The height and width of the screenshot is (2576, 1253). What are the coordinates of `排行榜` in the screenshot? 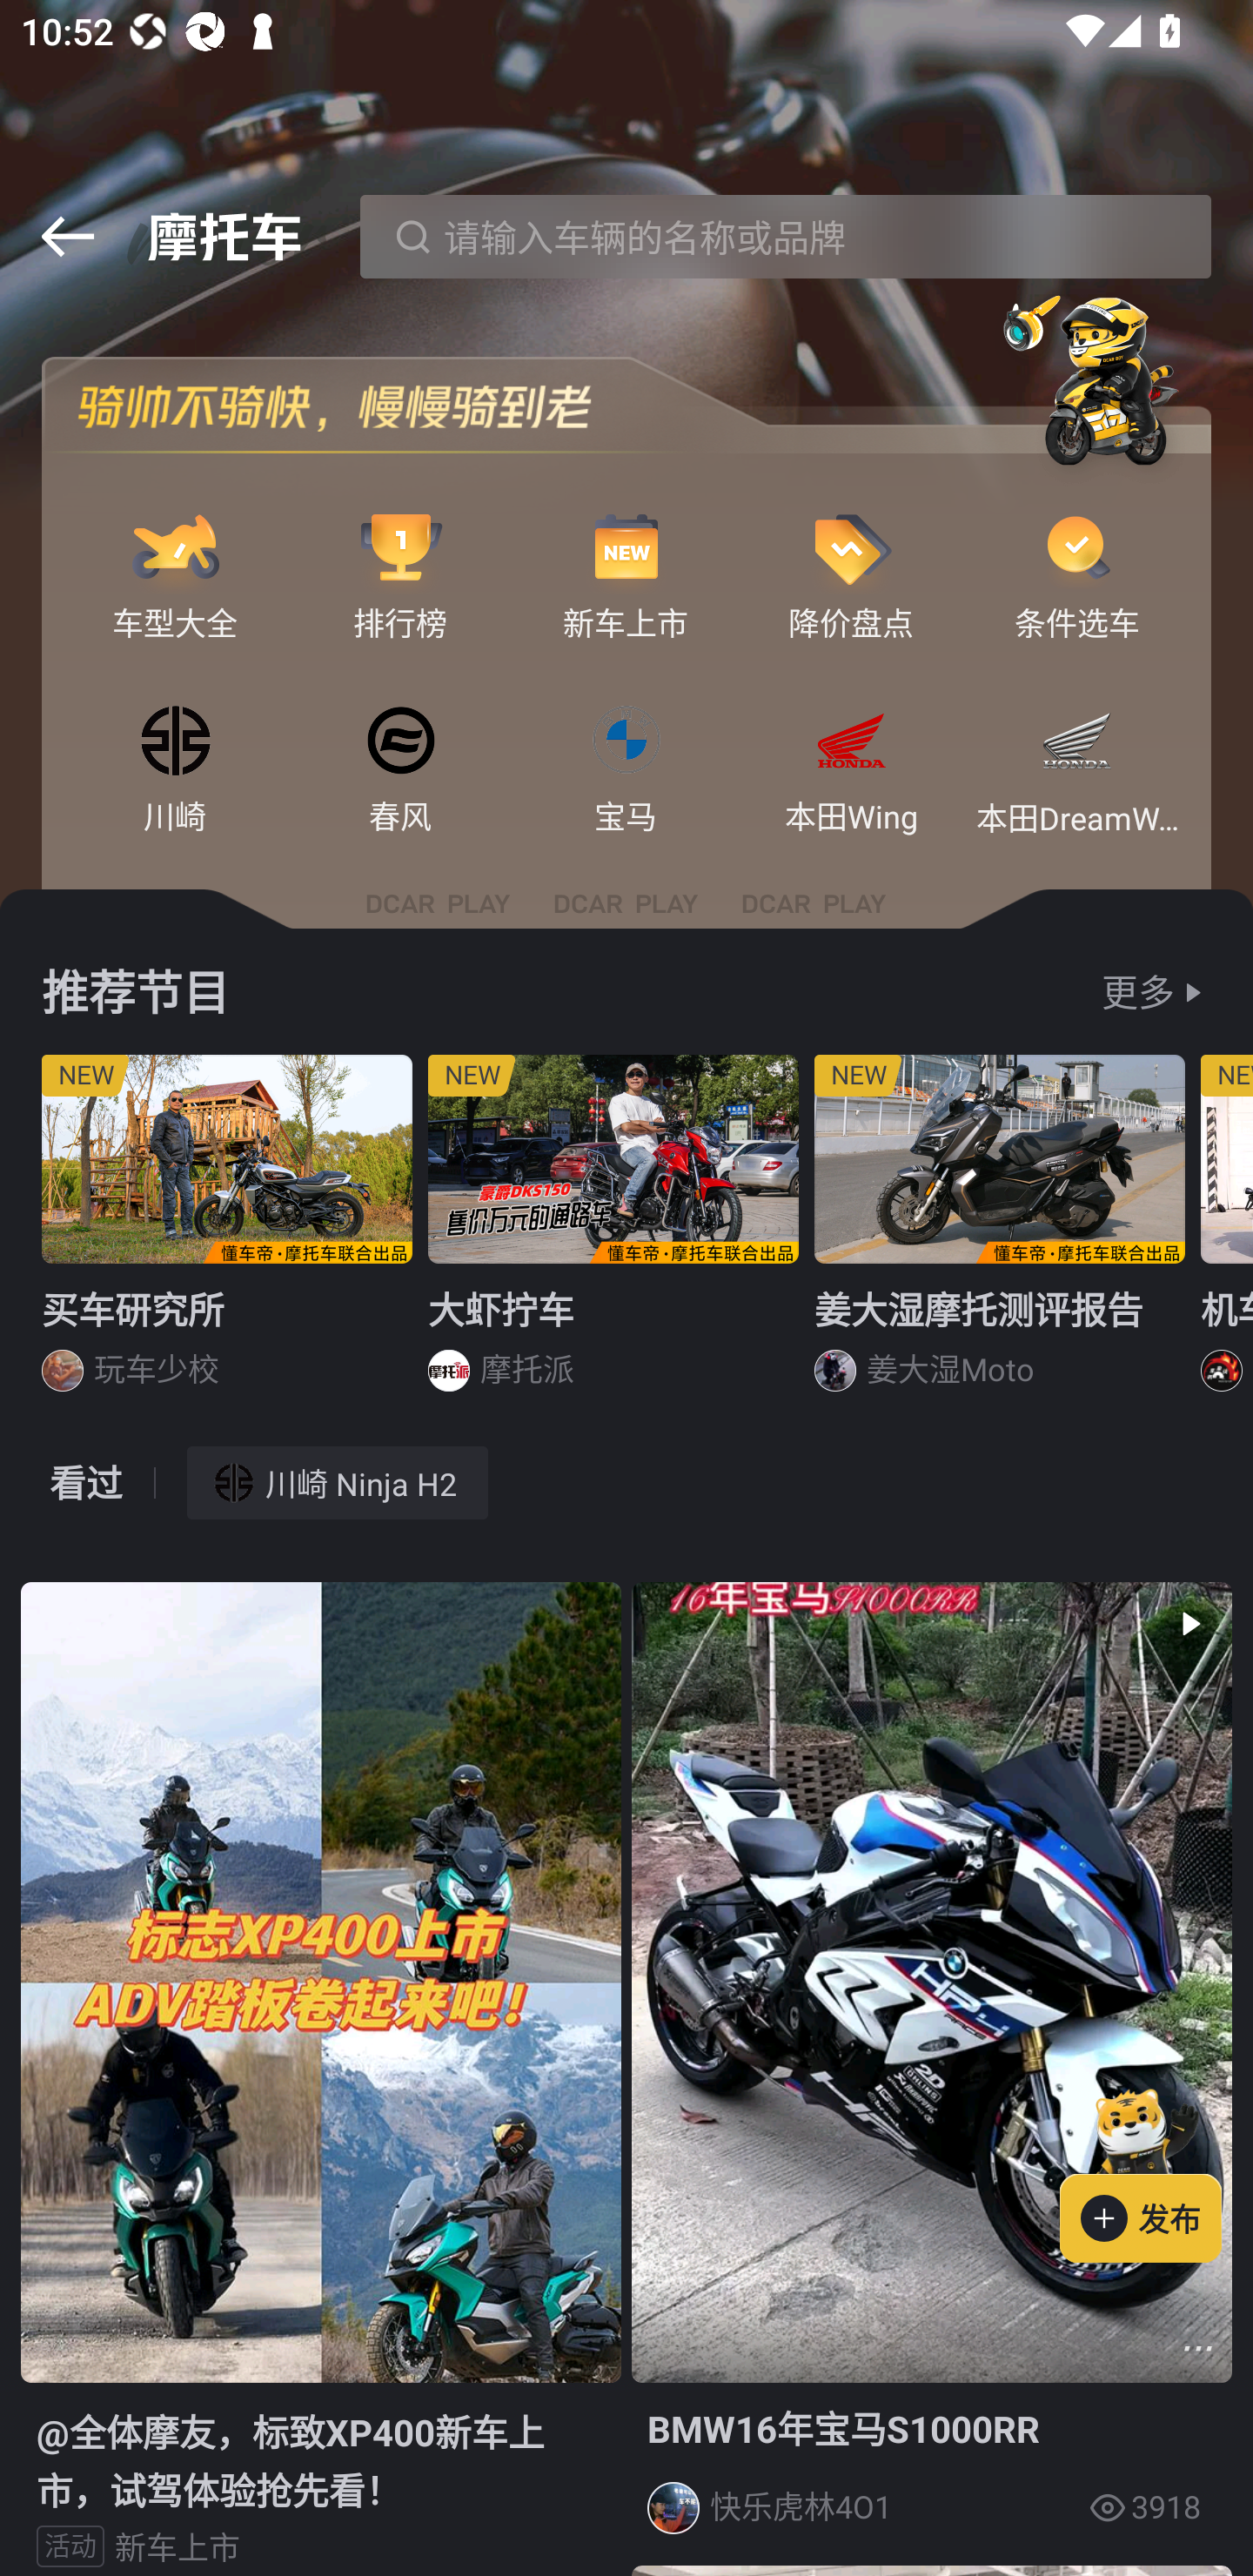 It's located at (400, 549).